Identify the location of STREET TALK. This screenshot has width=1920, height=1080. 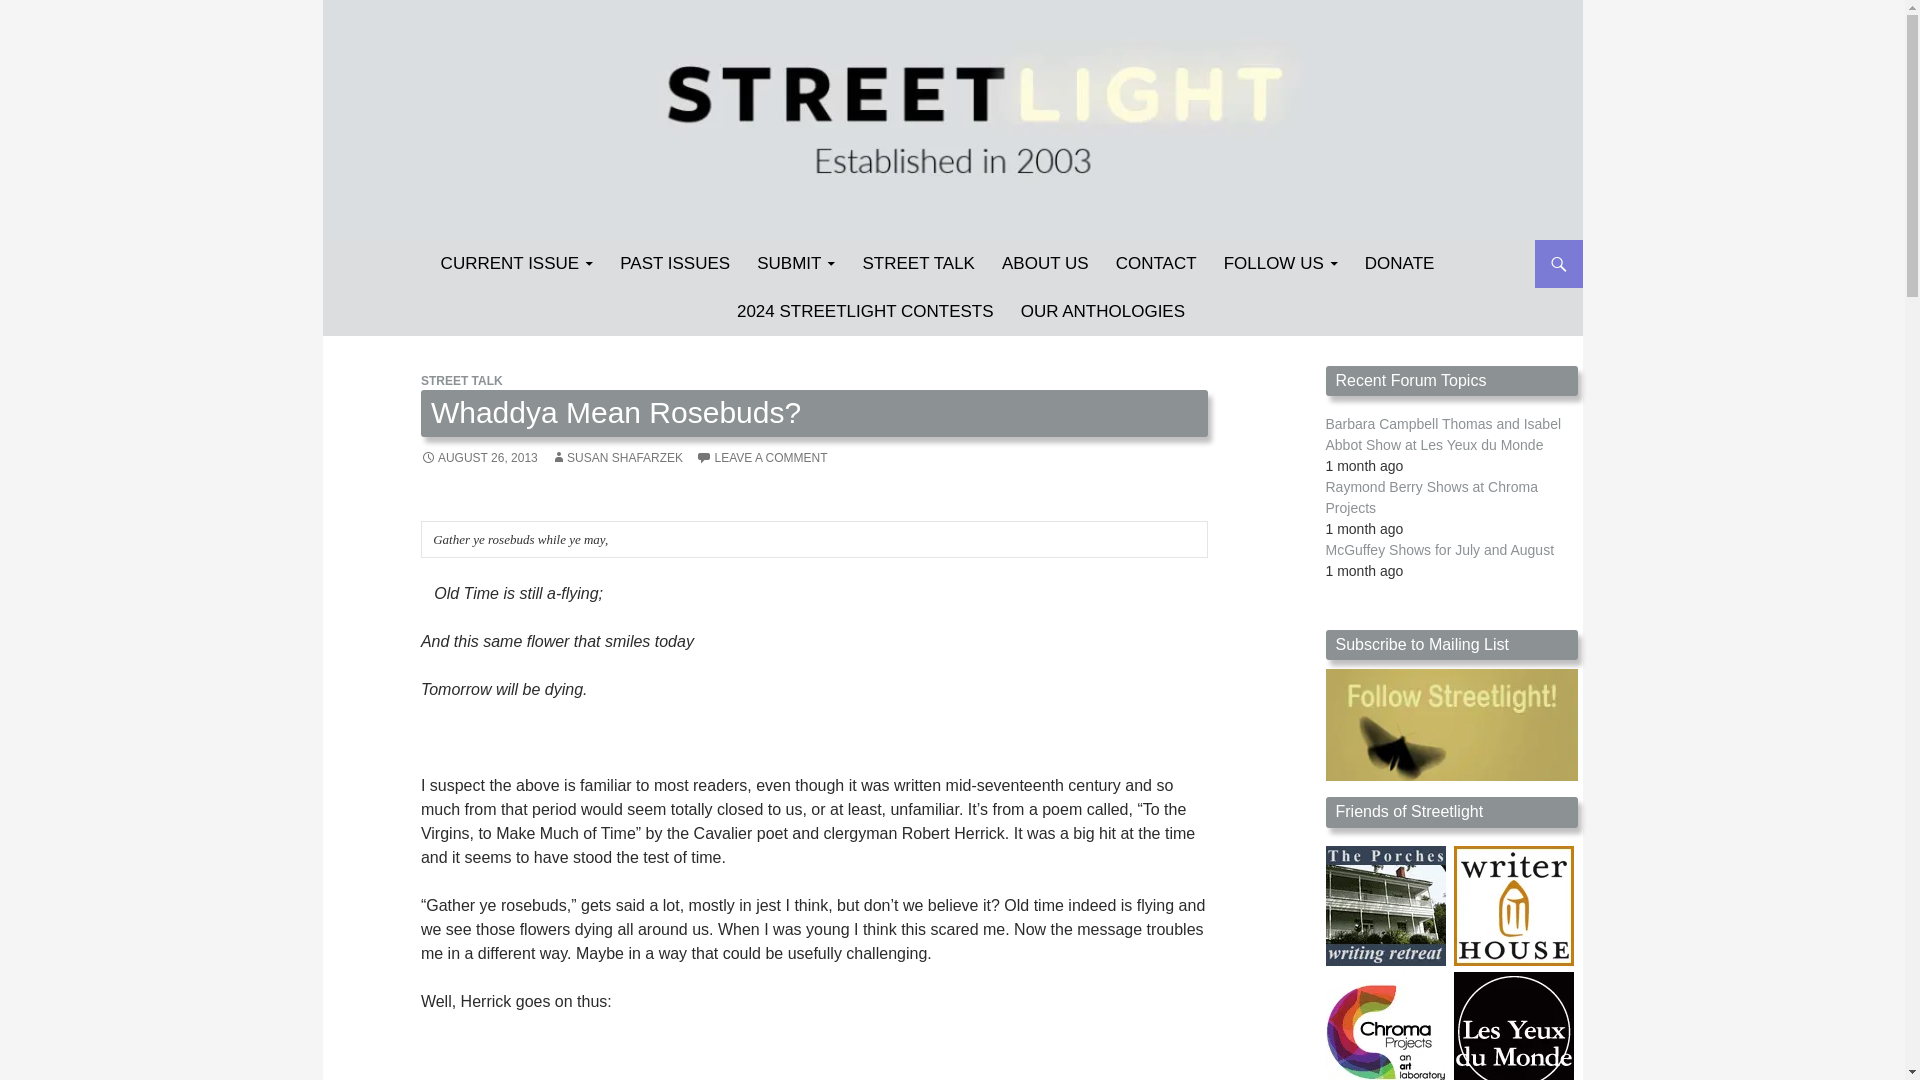
(462, 380).